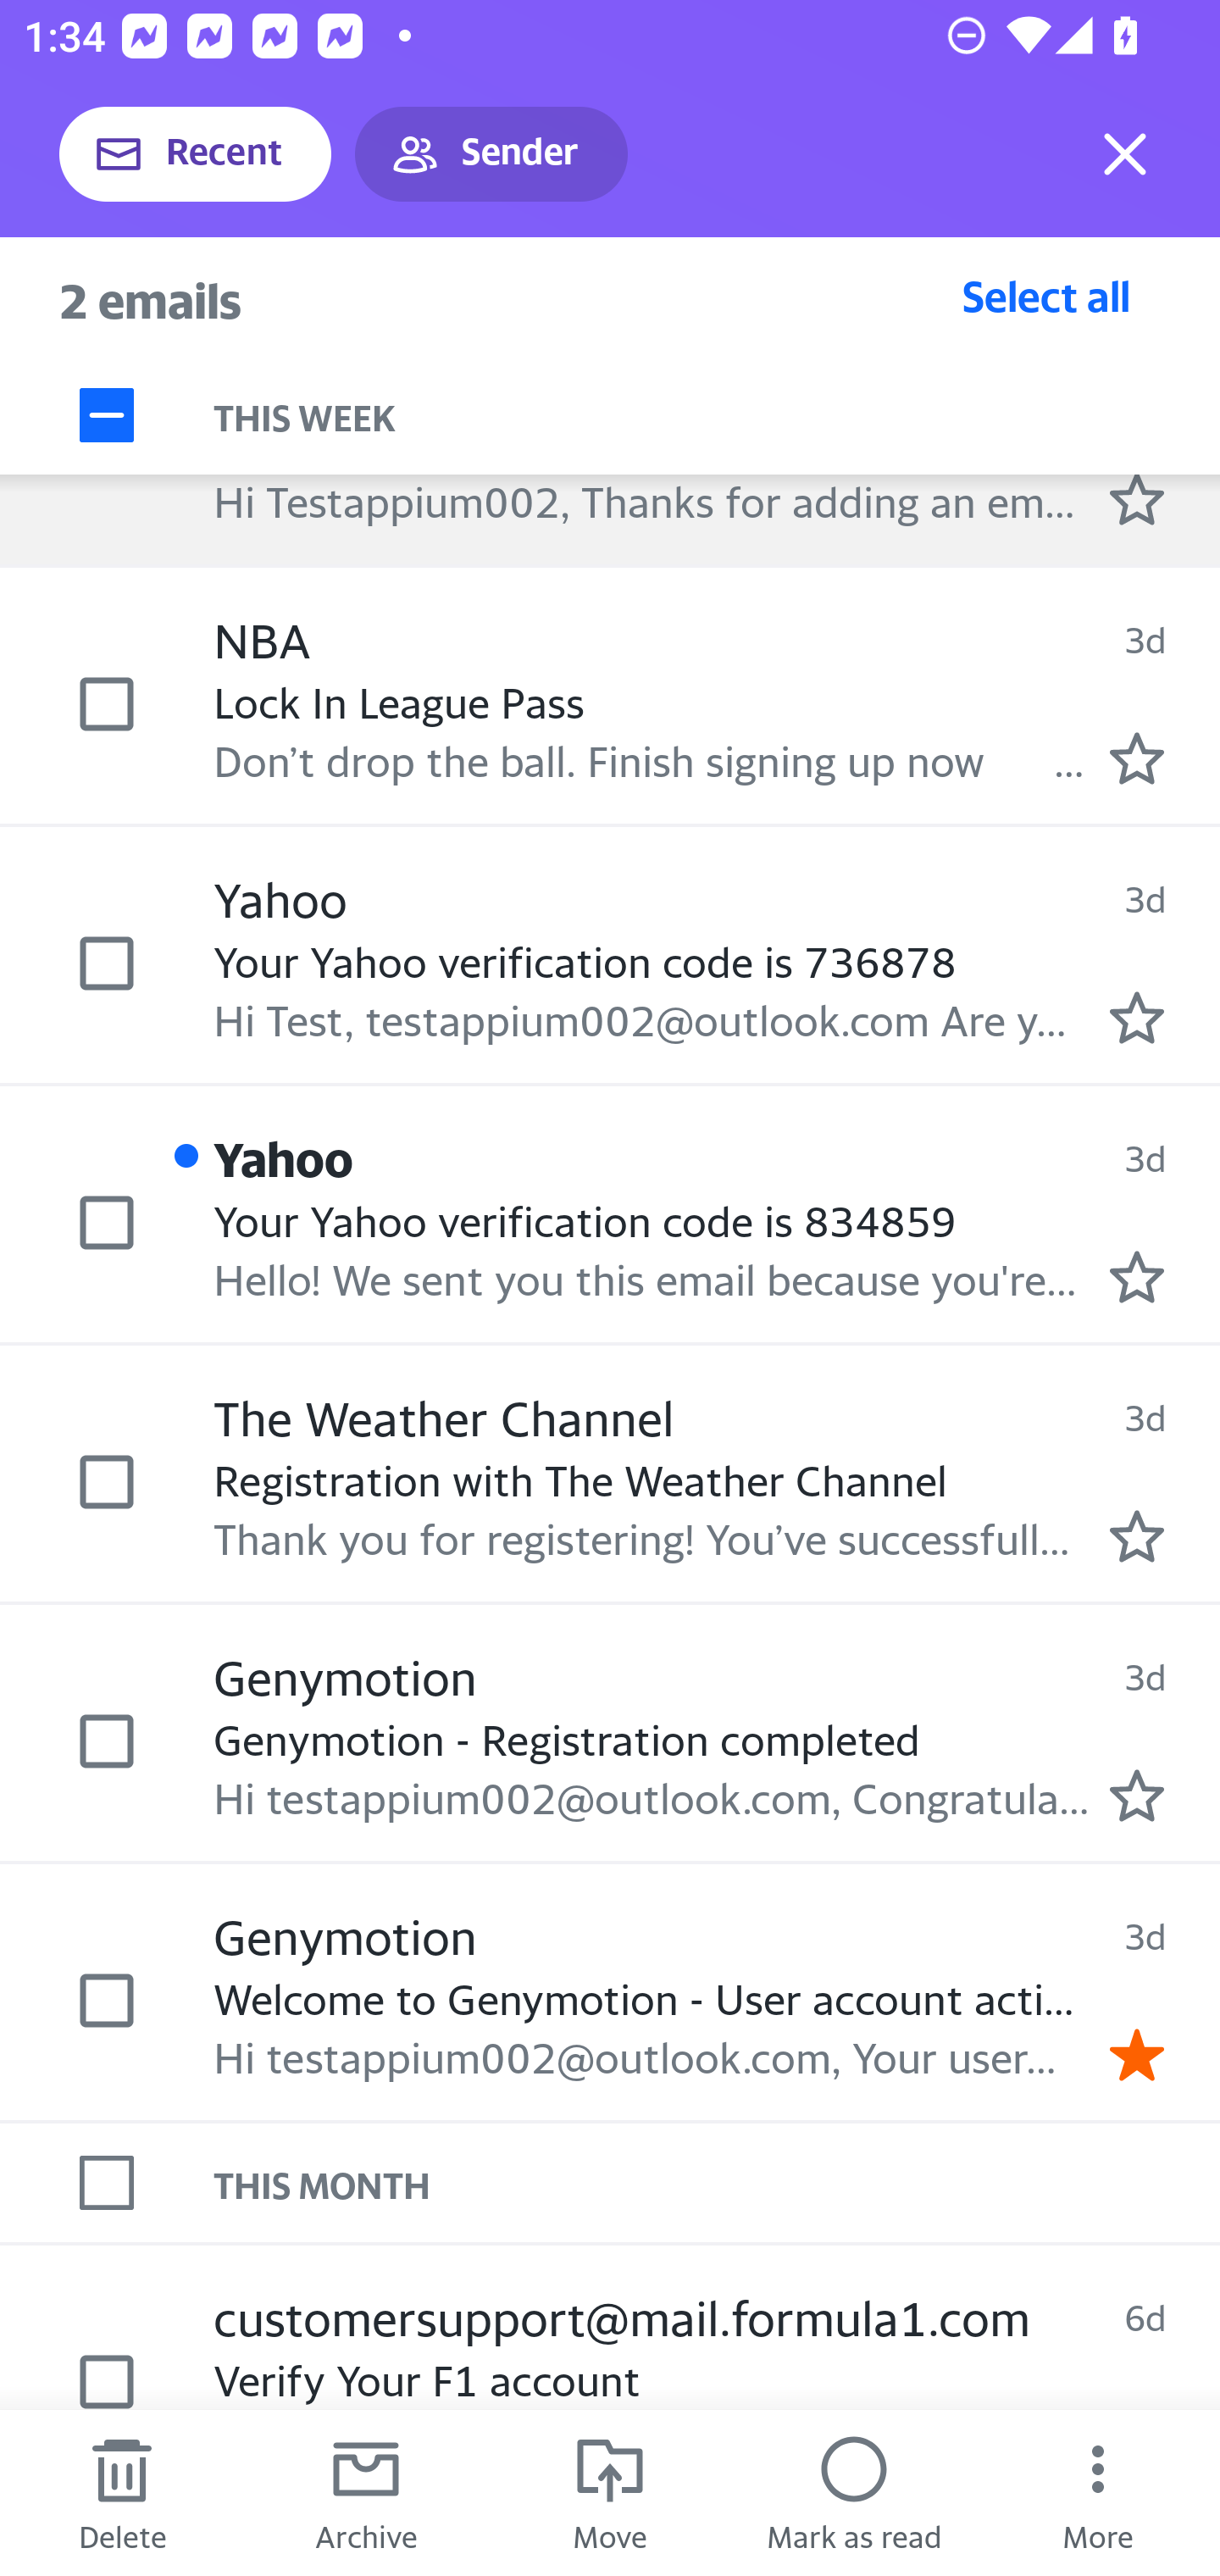 Image resolution: width=1220 pixels, height=2576 pixels. What do you see at coordinates (1137, 1536) in the screenshot?
I see `Mark as starred.` at bounding box center [1137, 1536].